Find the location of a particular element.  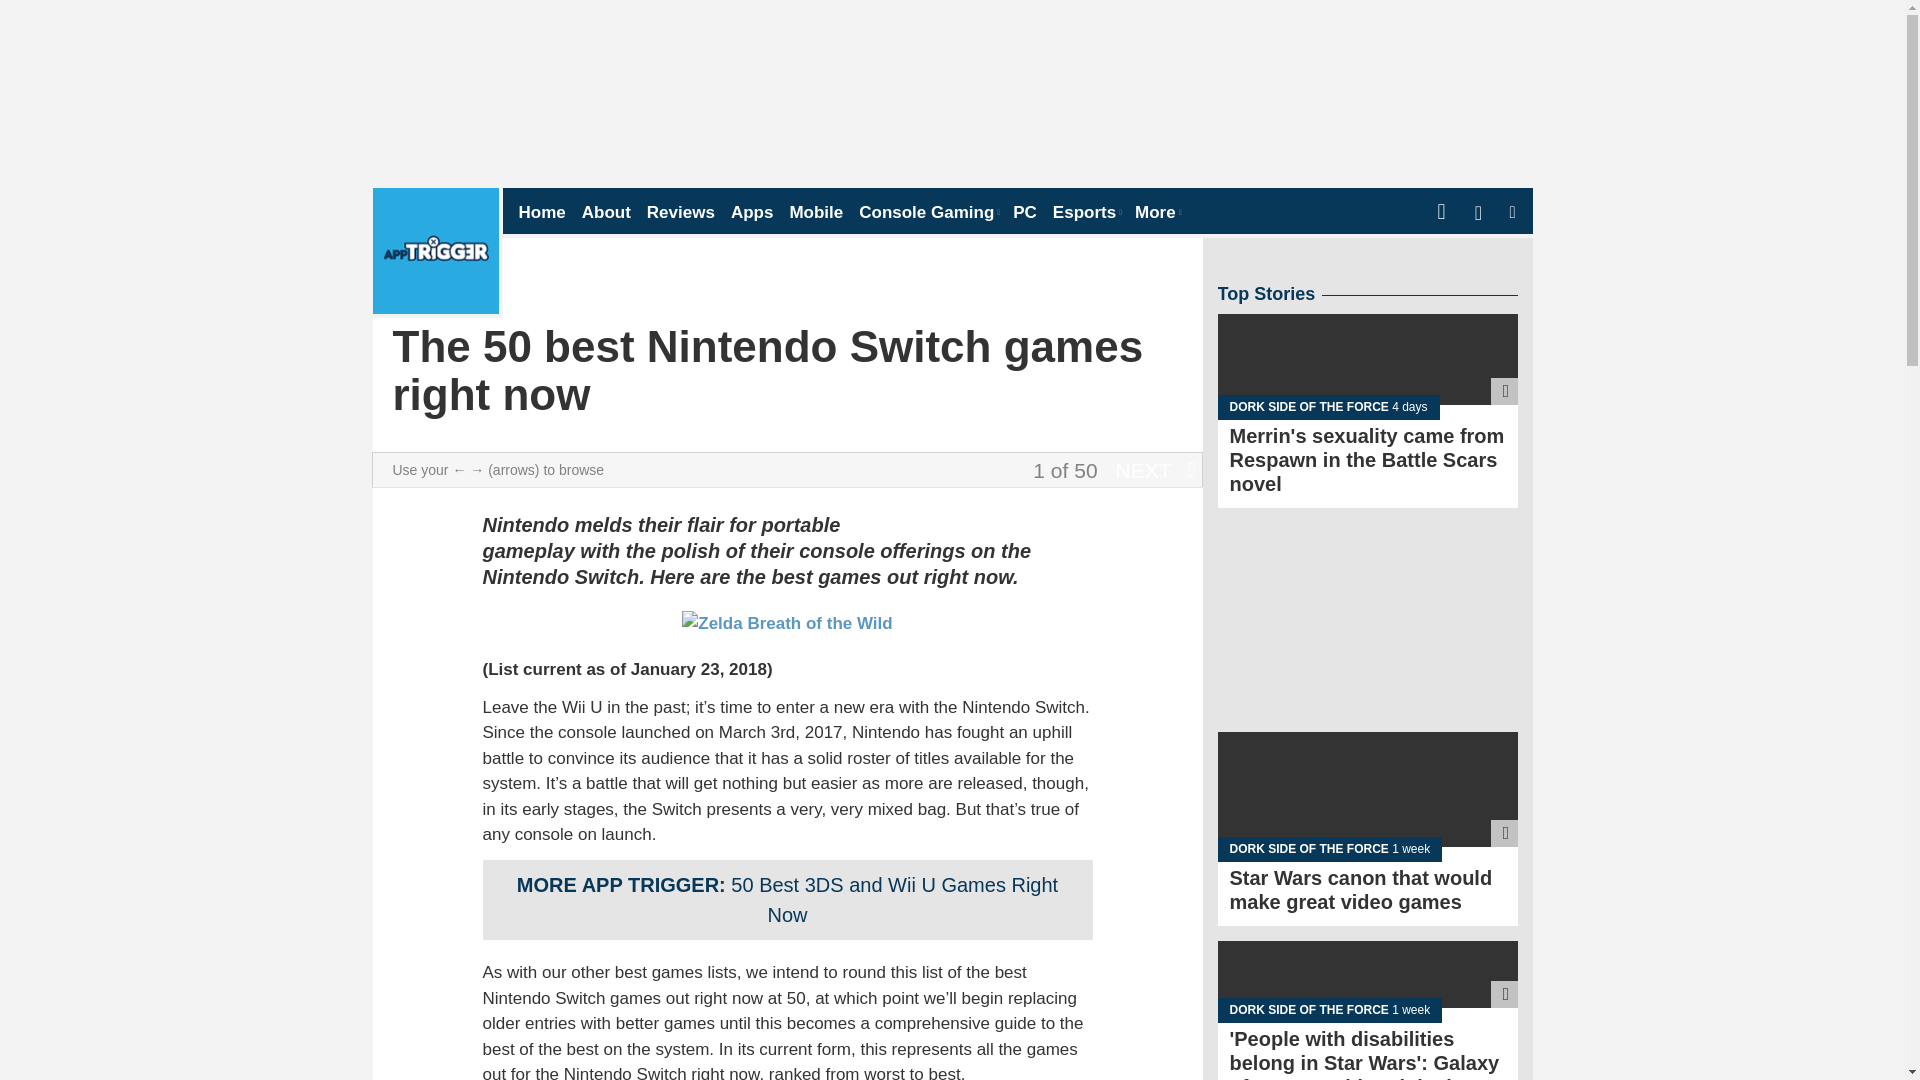

Console Gaming is located at coordinates (927, 212).